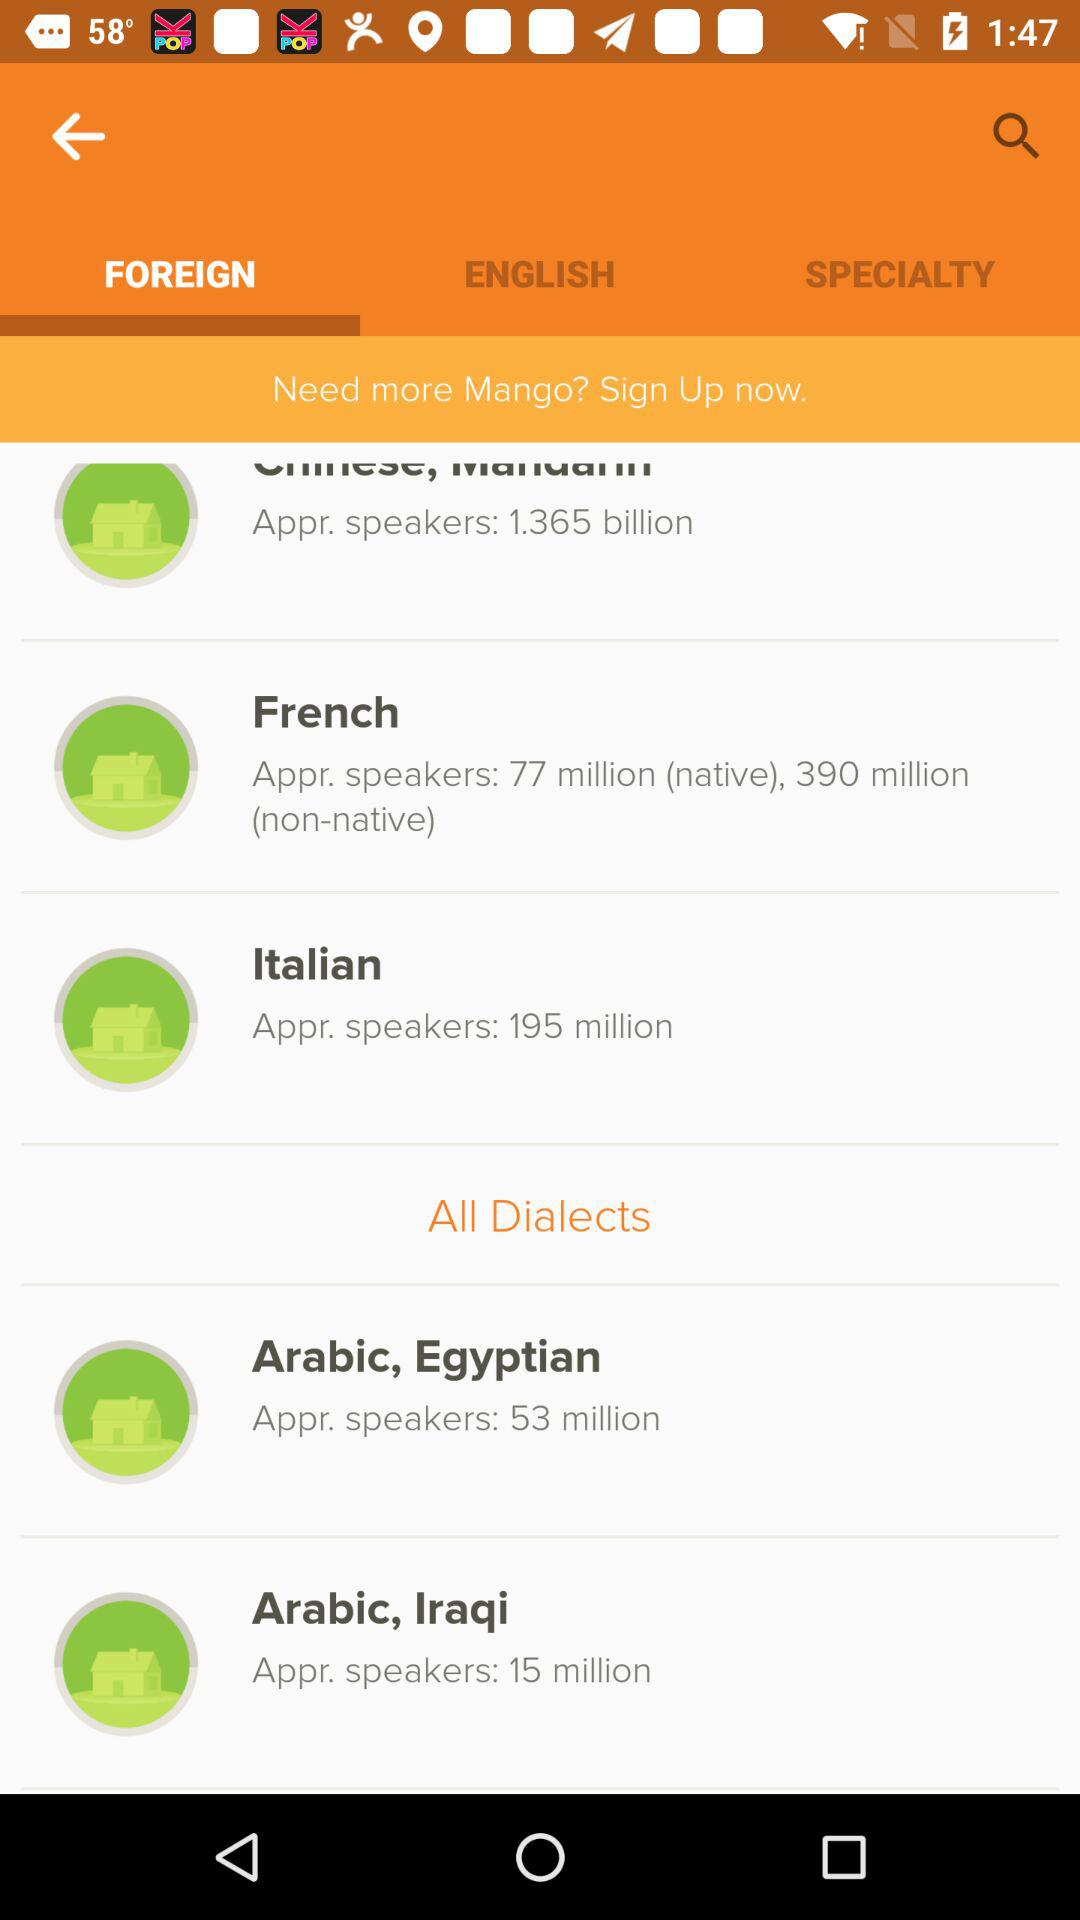 The width and height of the screenshot is (1080, 1920). Describe the element at coordinates (78, 136) in the screenshot. I see `launch the icon above the foreign icon` at that location.